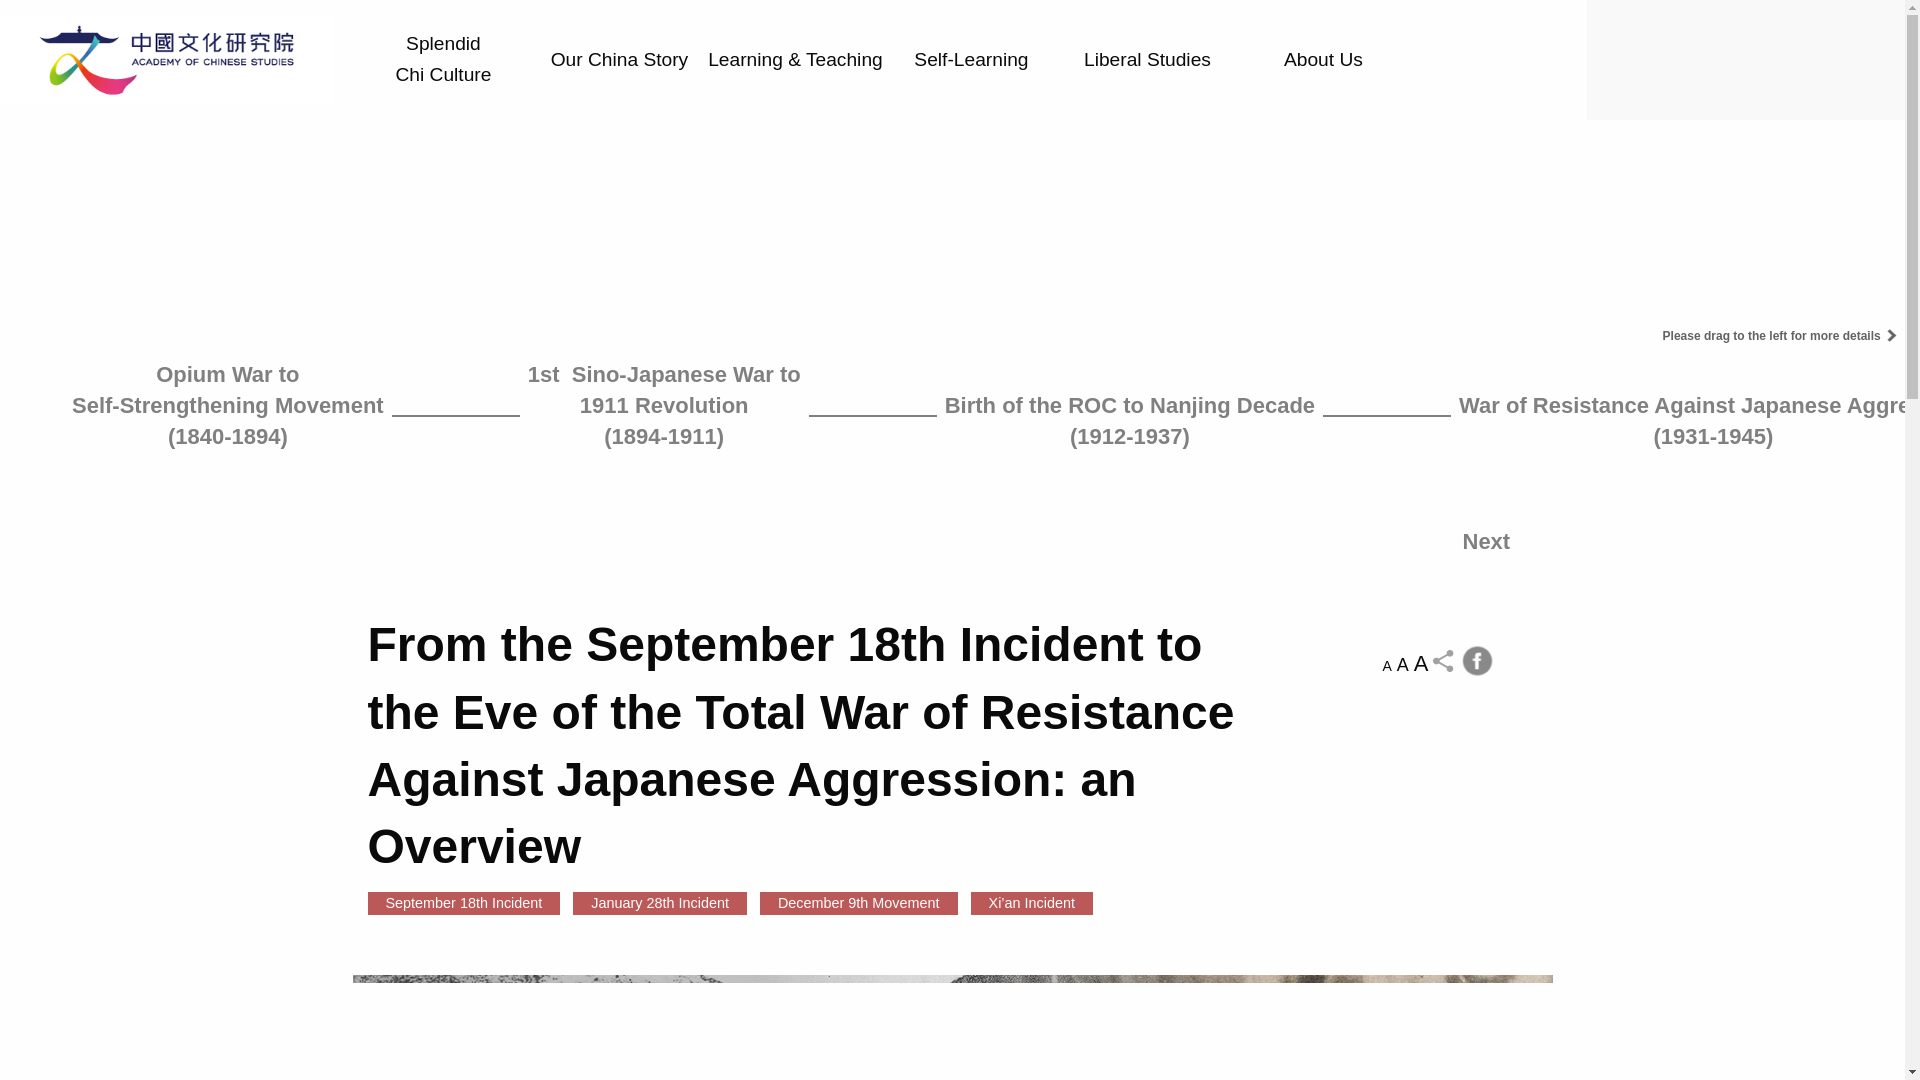  Describe the element at coordinates (443, 60) in the screenshot. I see `About Us` at that location.